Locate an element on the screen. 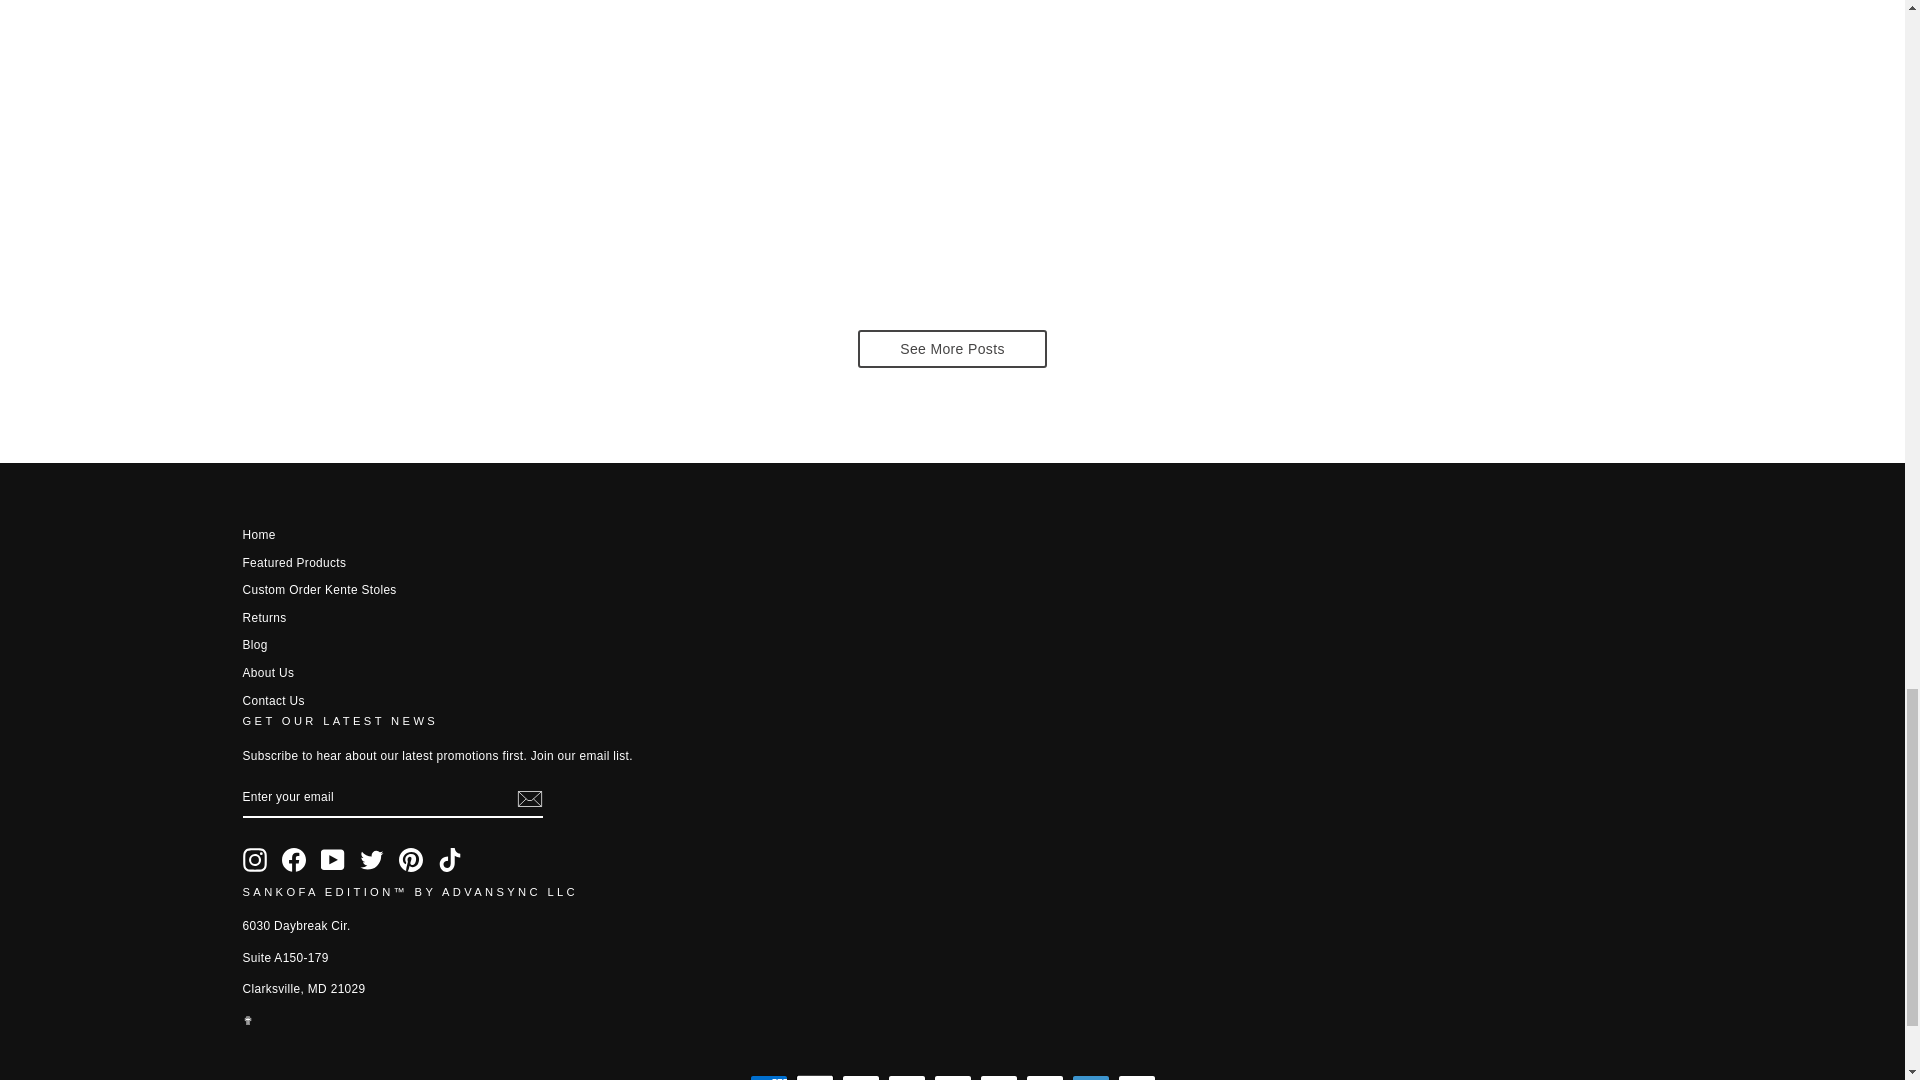  Discover is located at coordinates (906, 1077).